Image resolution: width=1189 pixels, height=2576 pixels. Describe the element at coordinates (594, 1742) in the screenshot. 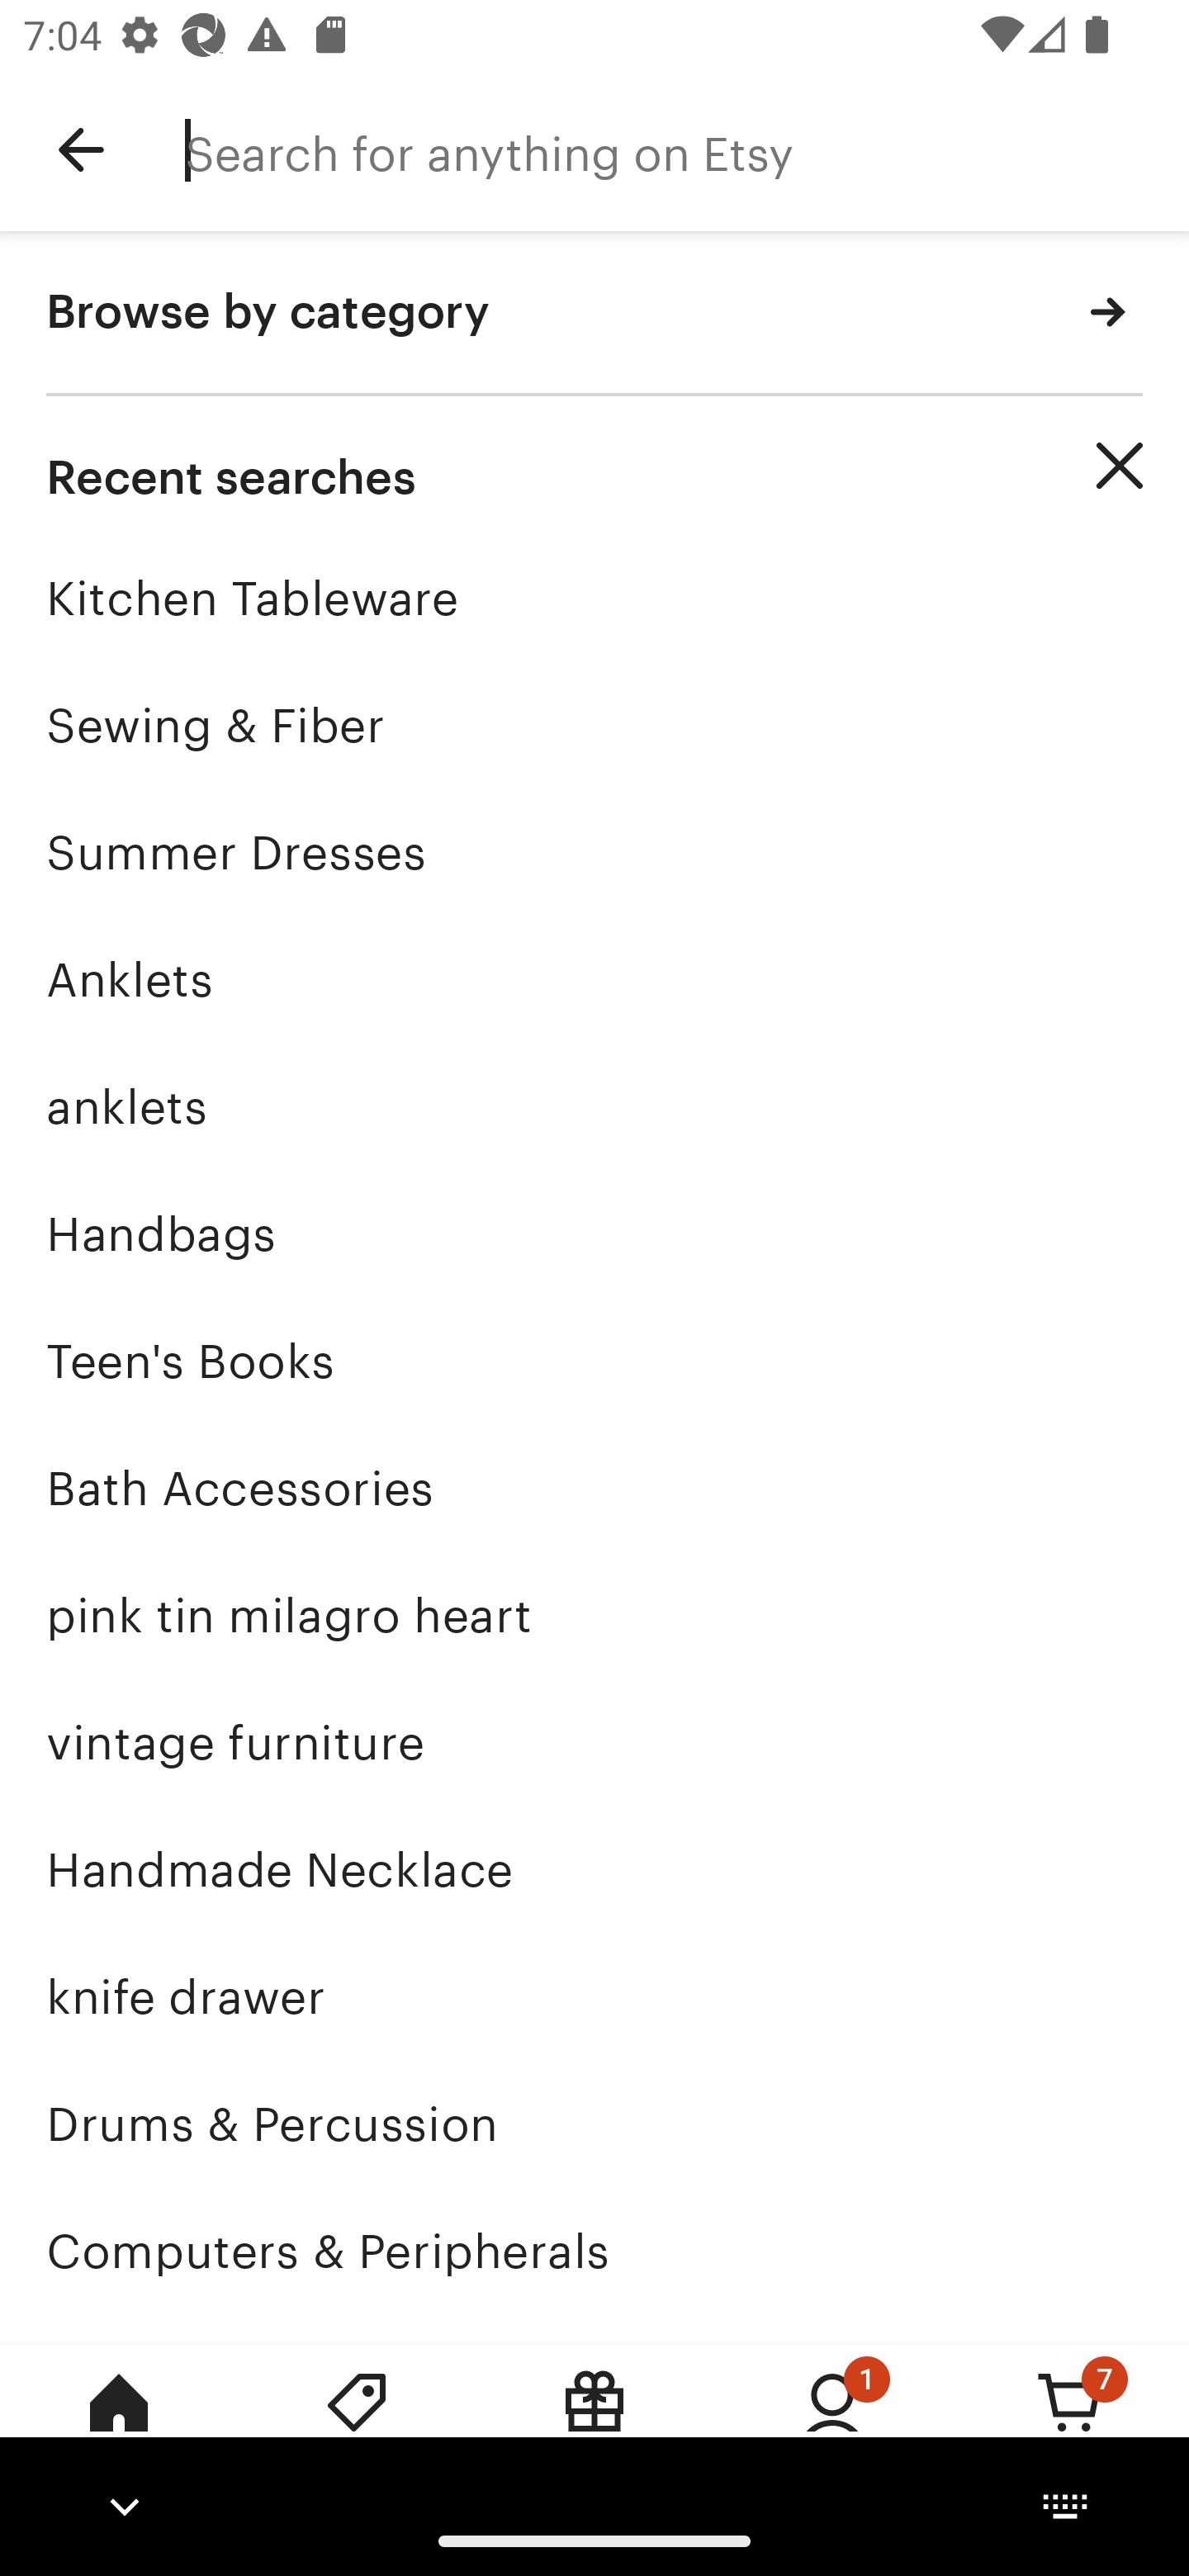

I see `vintage furniture` at that location.